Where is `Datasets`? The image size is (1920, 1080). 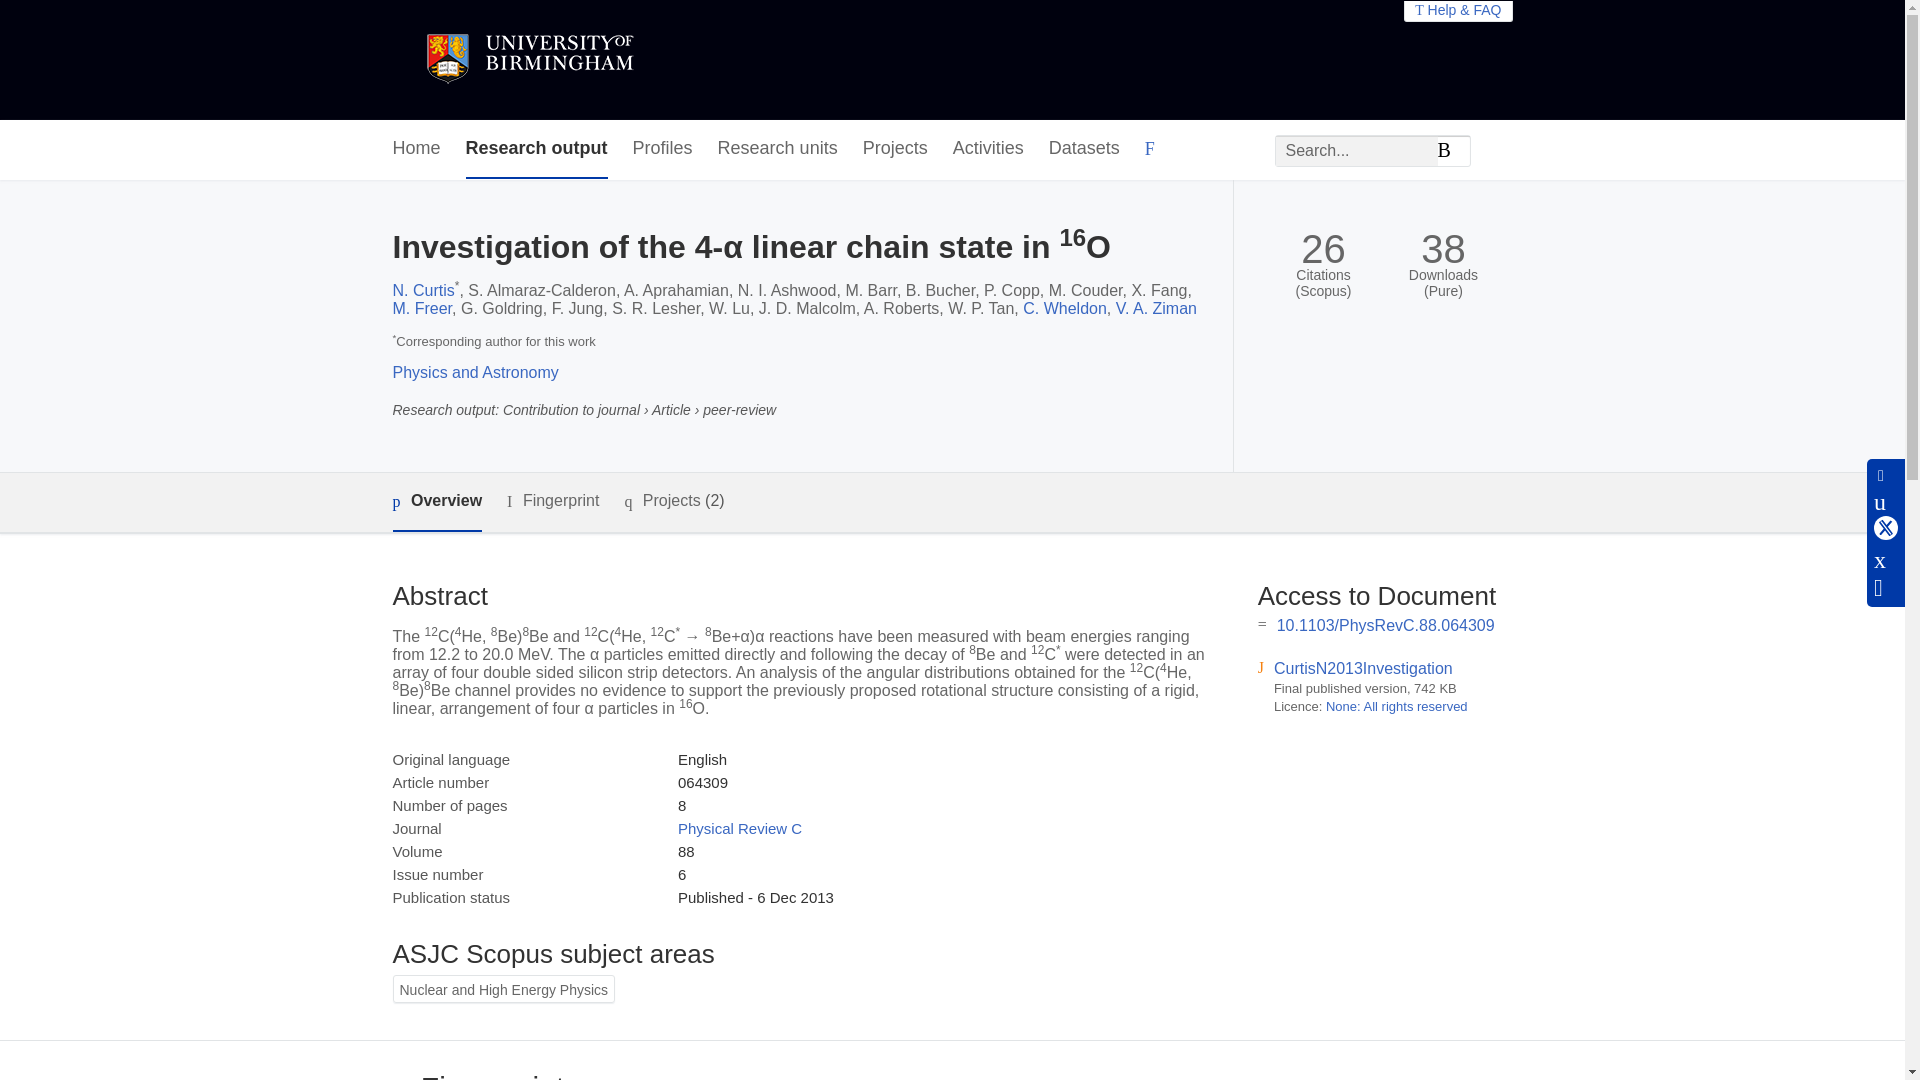 Datasets is located at coordinates (1084, 149).